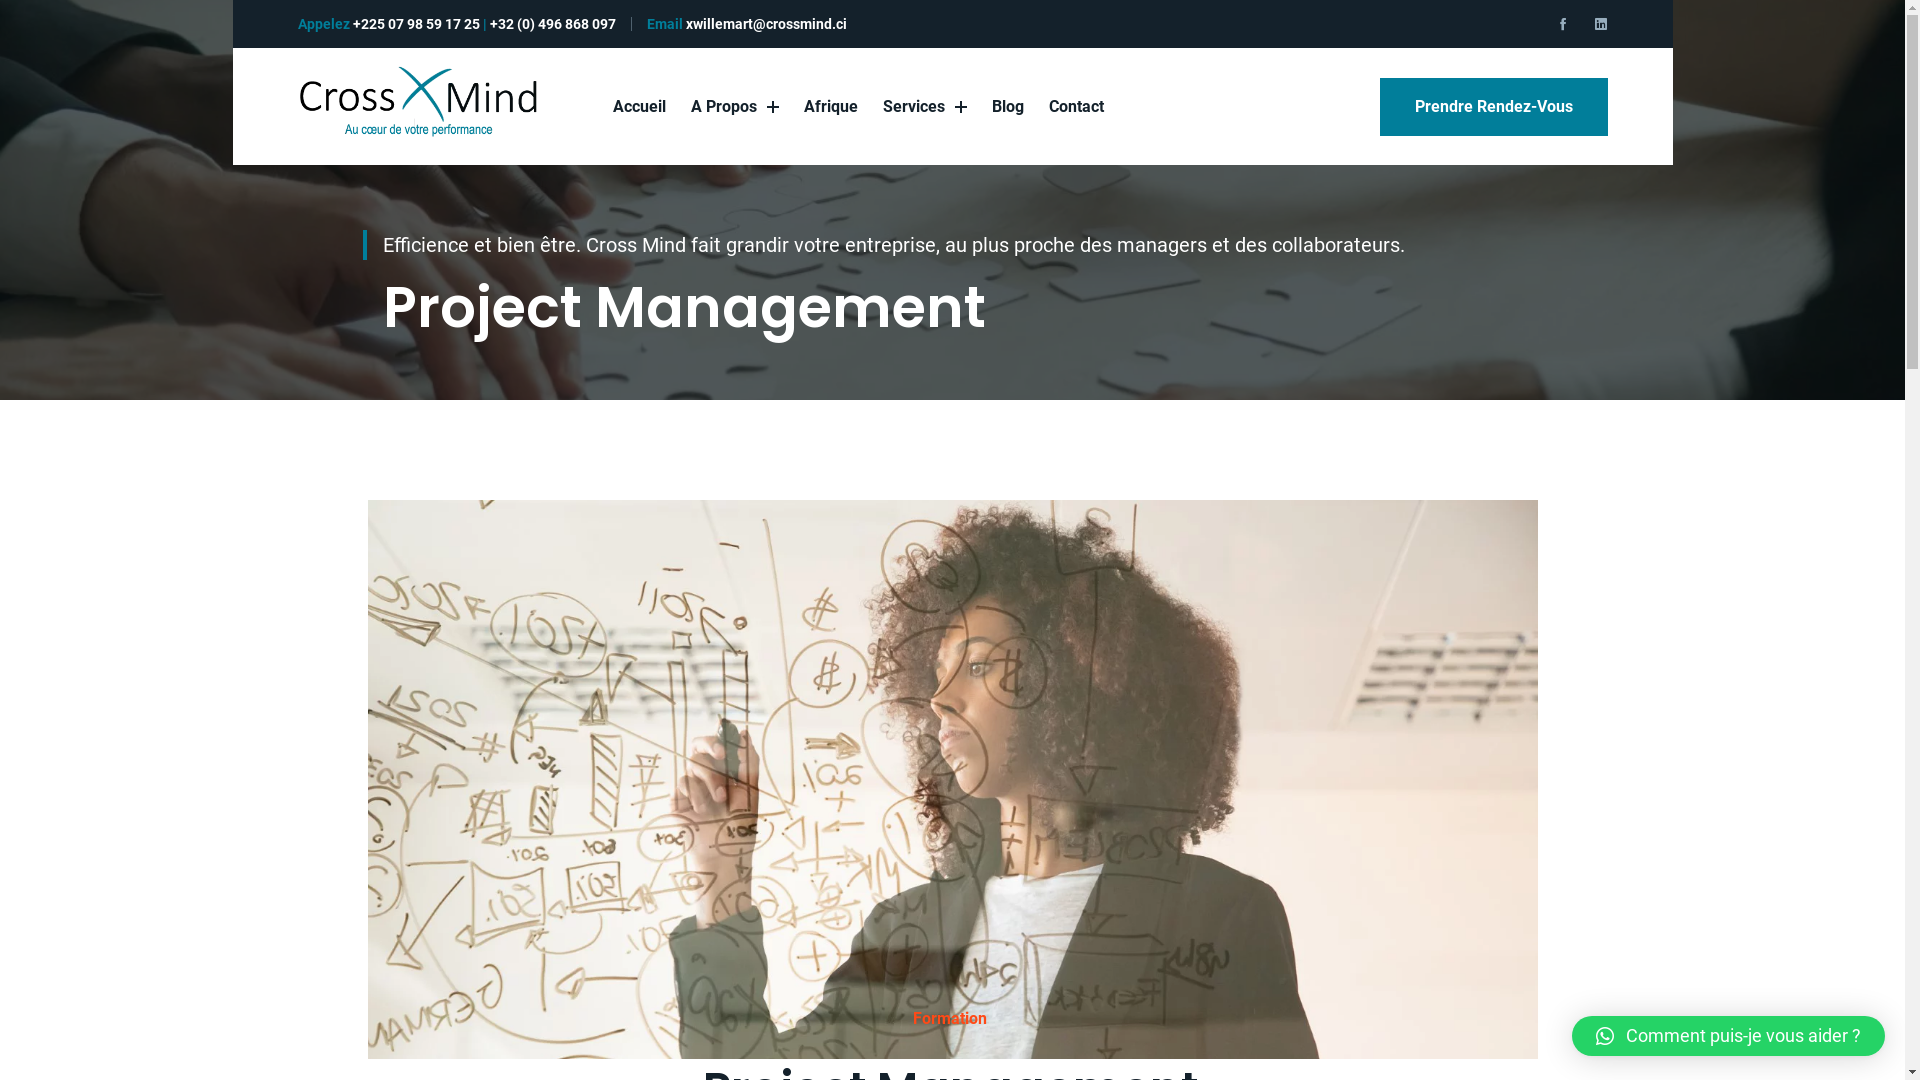 This screenshot has height=1080, width=1920. What do you see at coordinates (1494, 106) in the screenshot?
I see `Prendre Rendez-Vous` at bounding box center [1494, 106].